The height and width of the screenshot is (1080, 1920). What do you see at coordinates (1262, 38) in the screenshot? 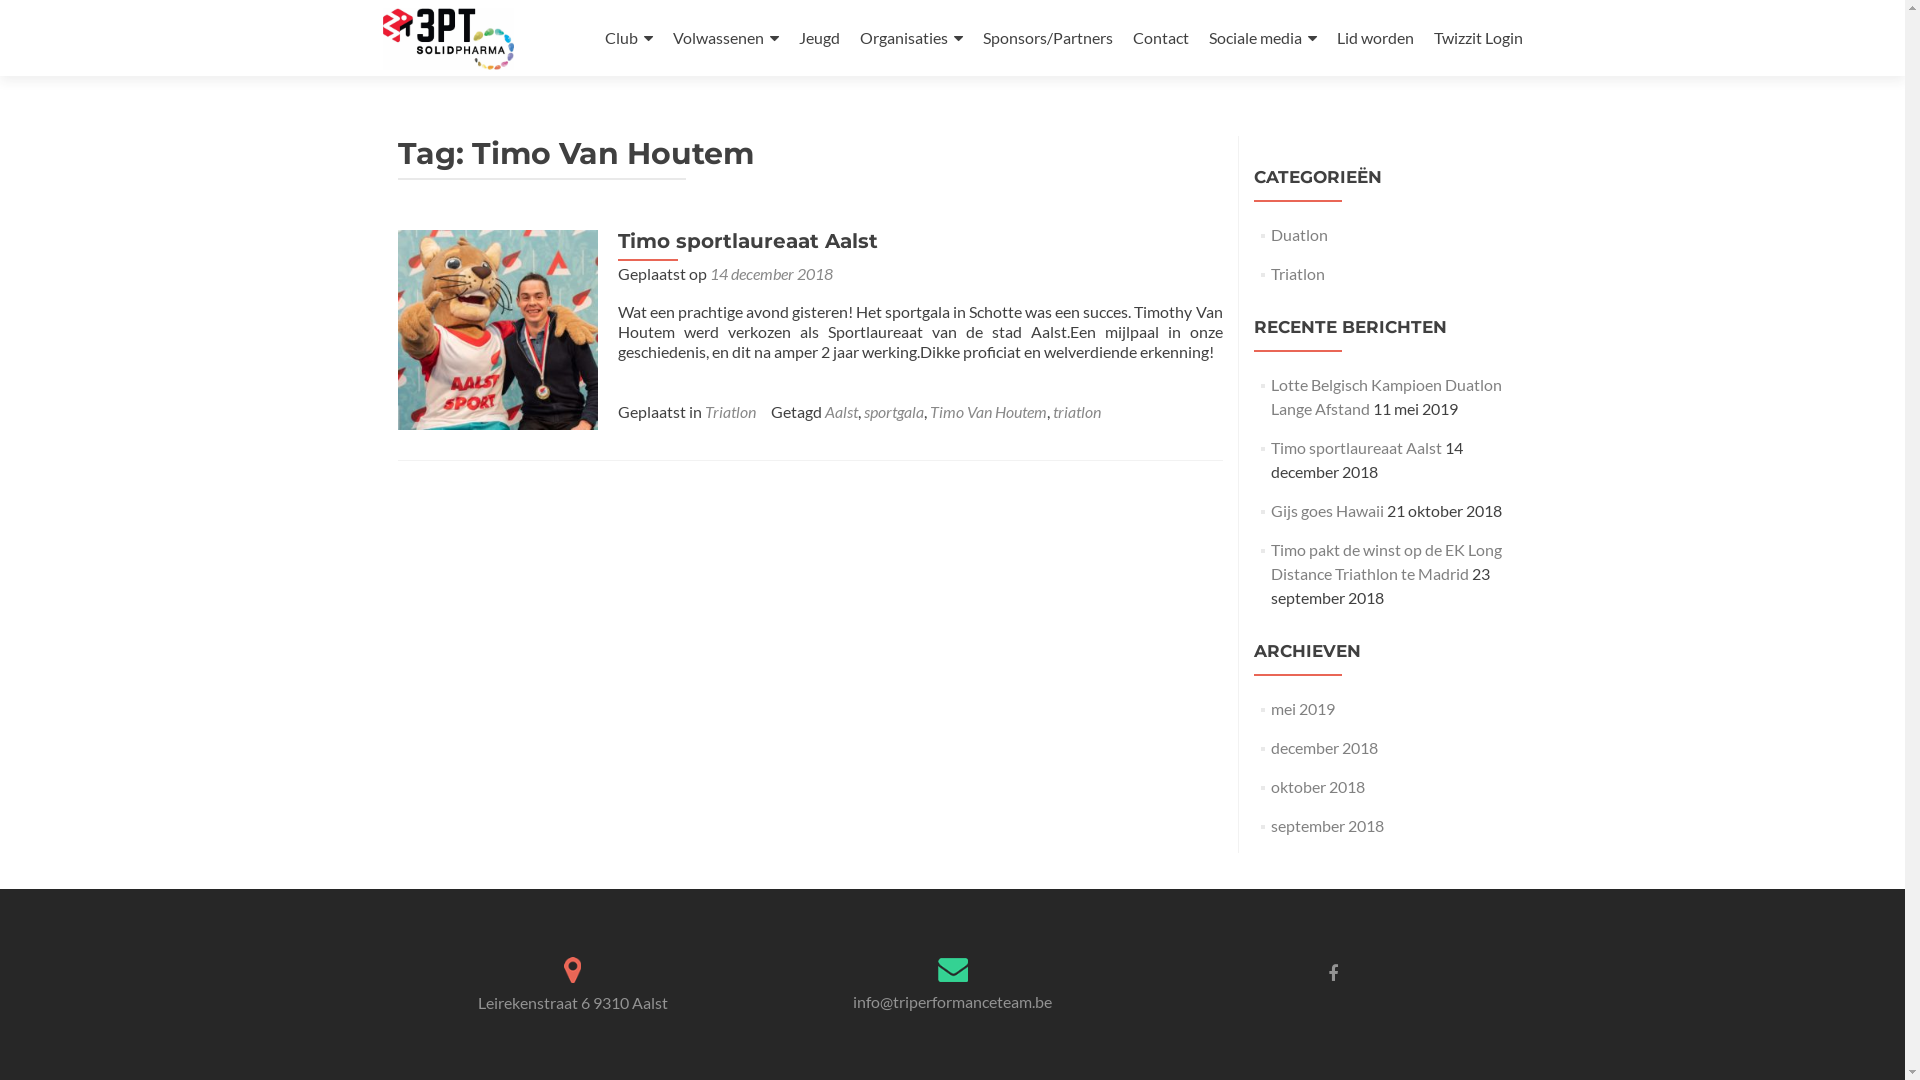
I see `Sociale media` at bounding box center [1262, 38].